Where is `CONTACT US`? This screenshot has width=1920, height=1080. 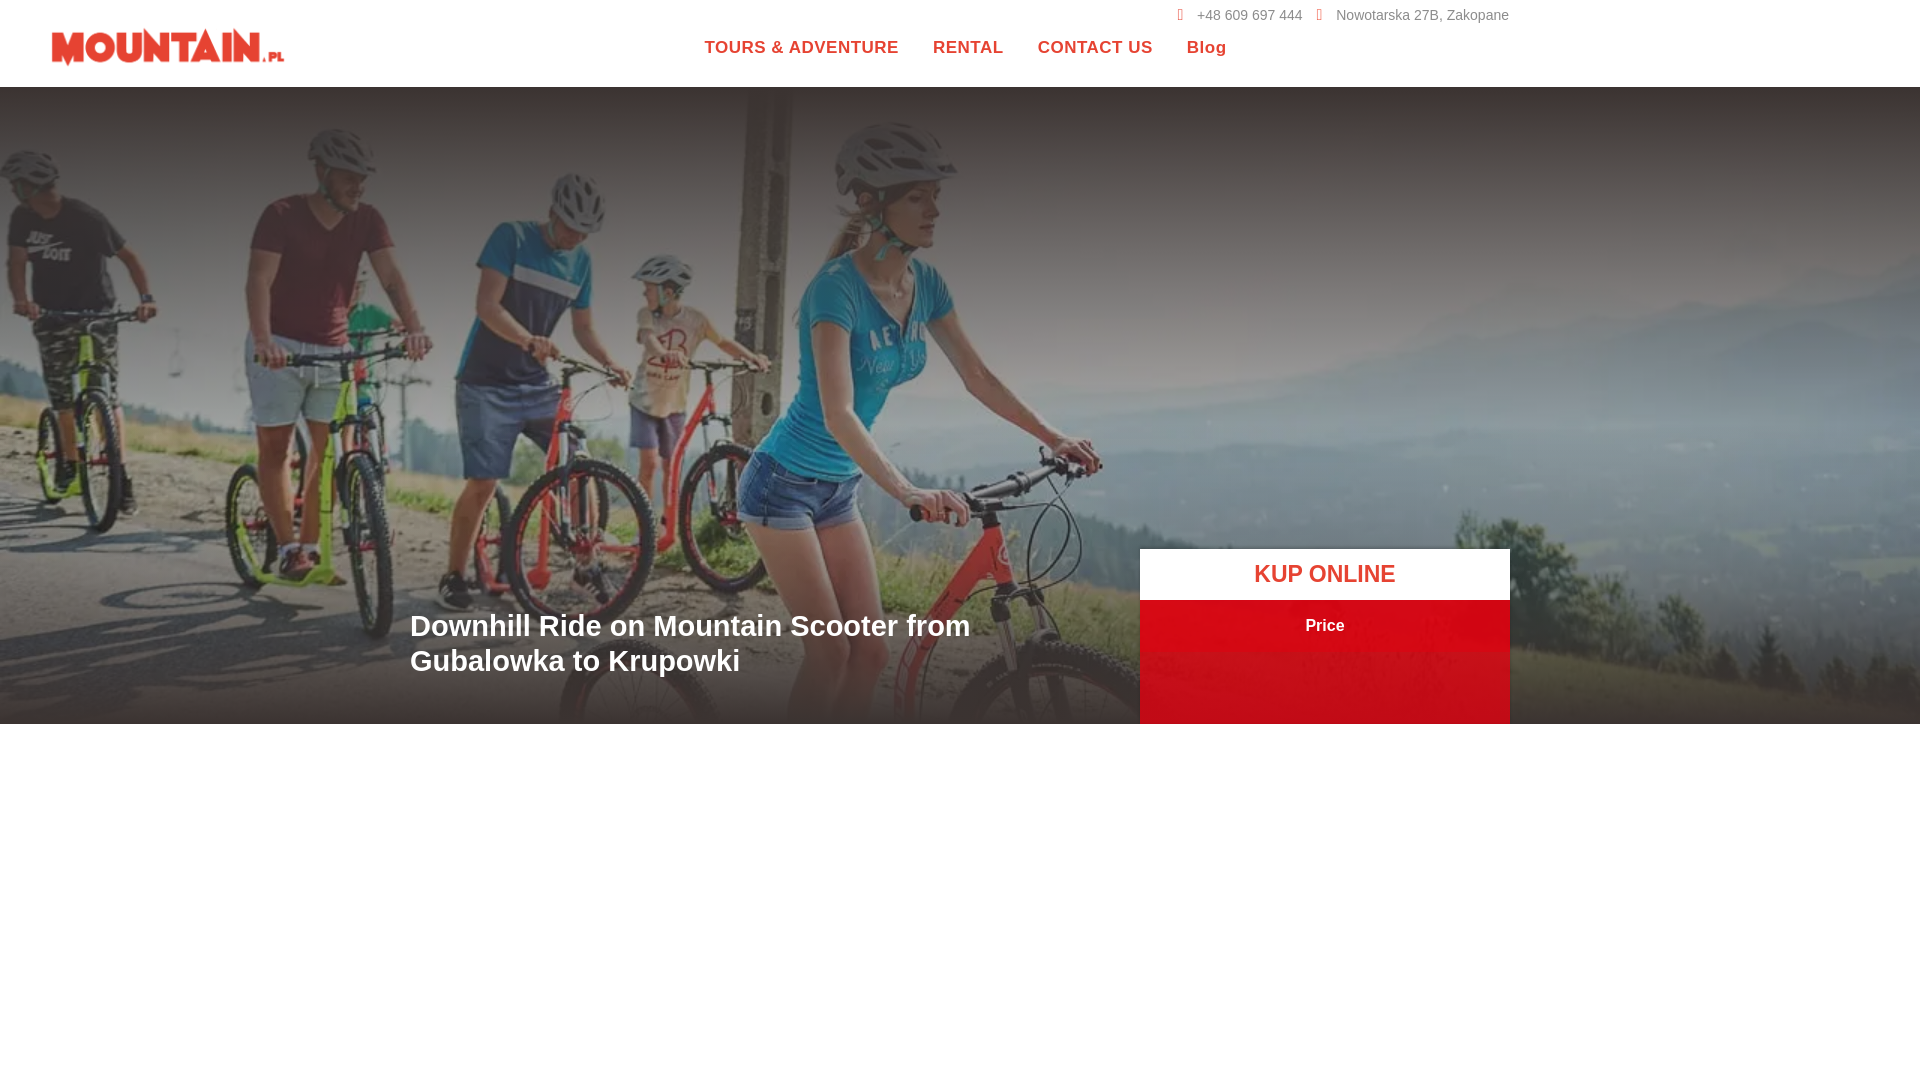
CONTACT US is located at coordinates (1096, 48).